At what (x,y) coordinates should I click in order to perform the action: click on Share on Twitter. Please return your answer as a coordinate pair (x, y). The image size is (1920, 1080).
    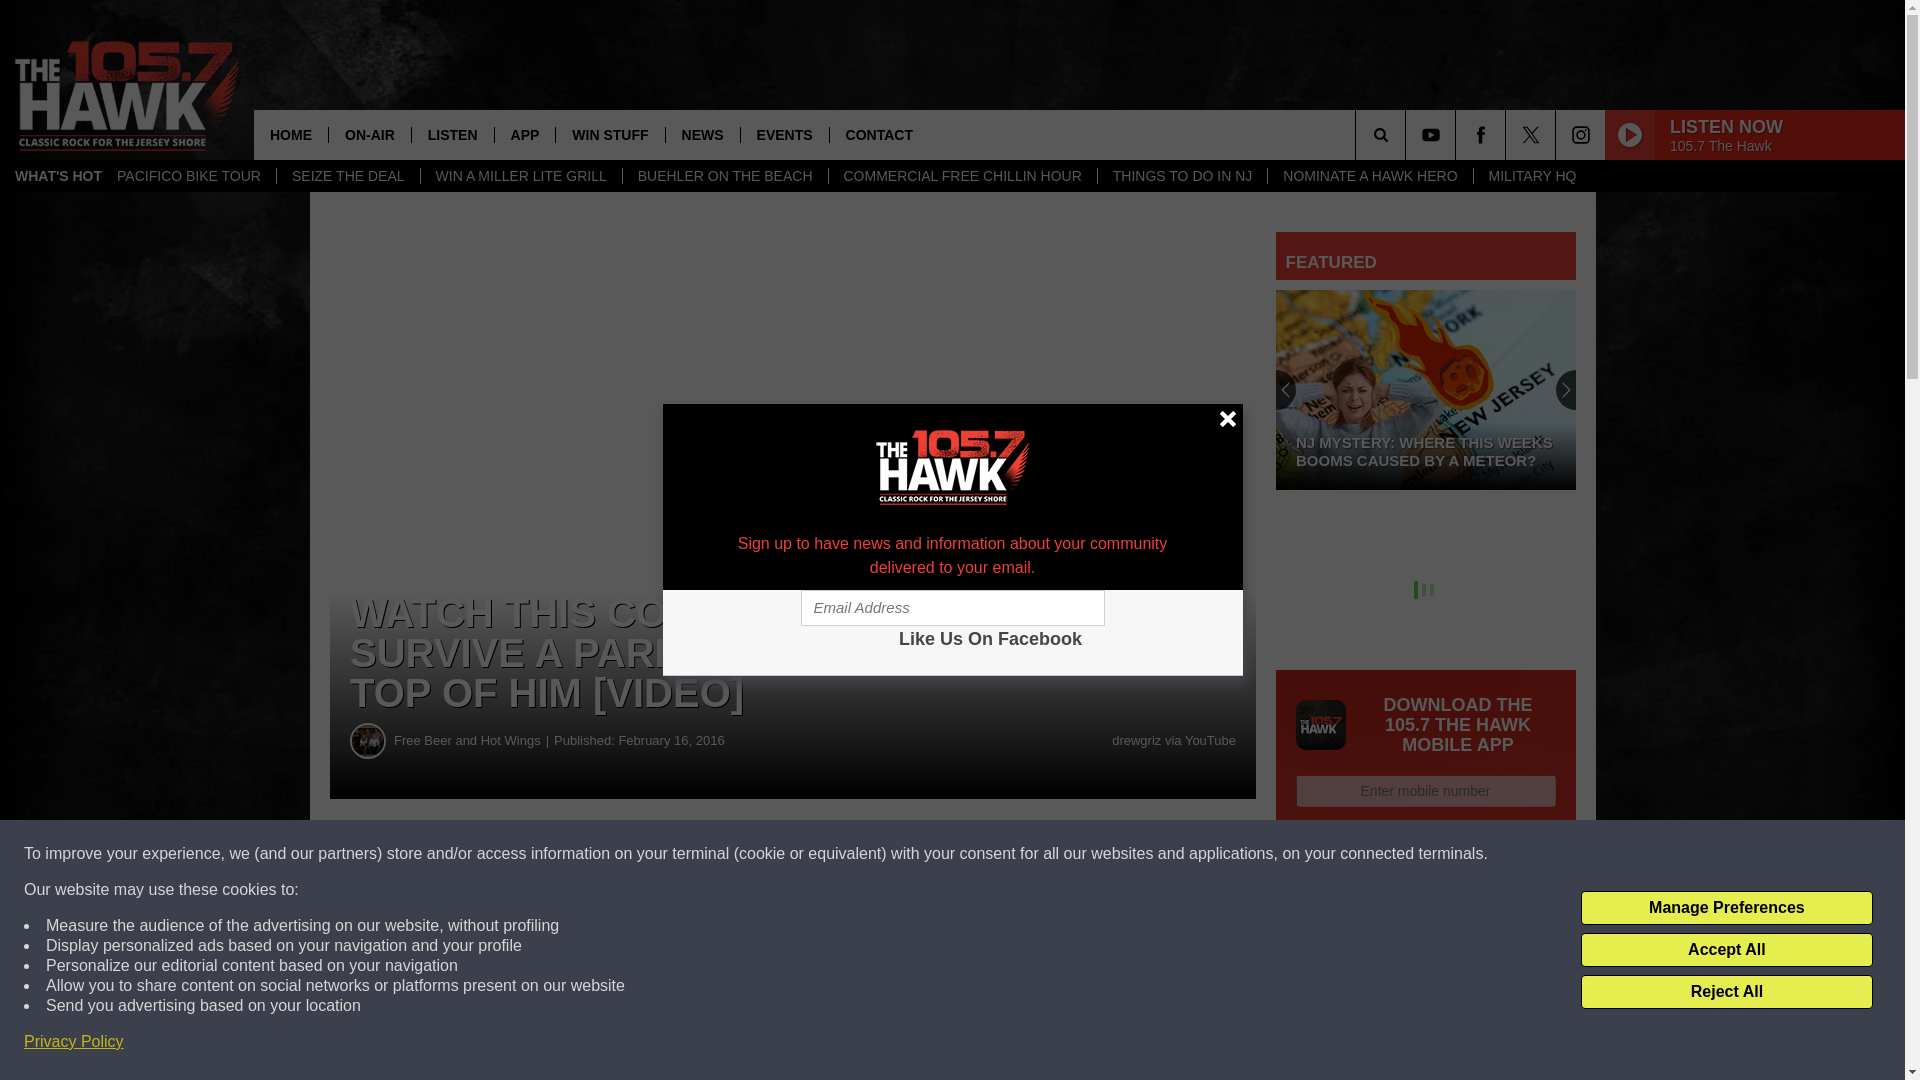
    Looking at the image, I should click on (978, 854).